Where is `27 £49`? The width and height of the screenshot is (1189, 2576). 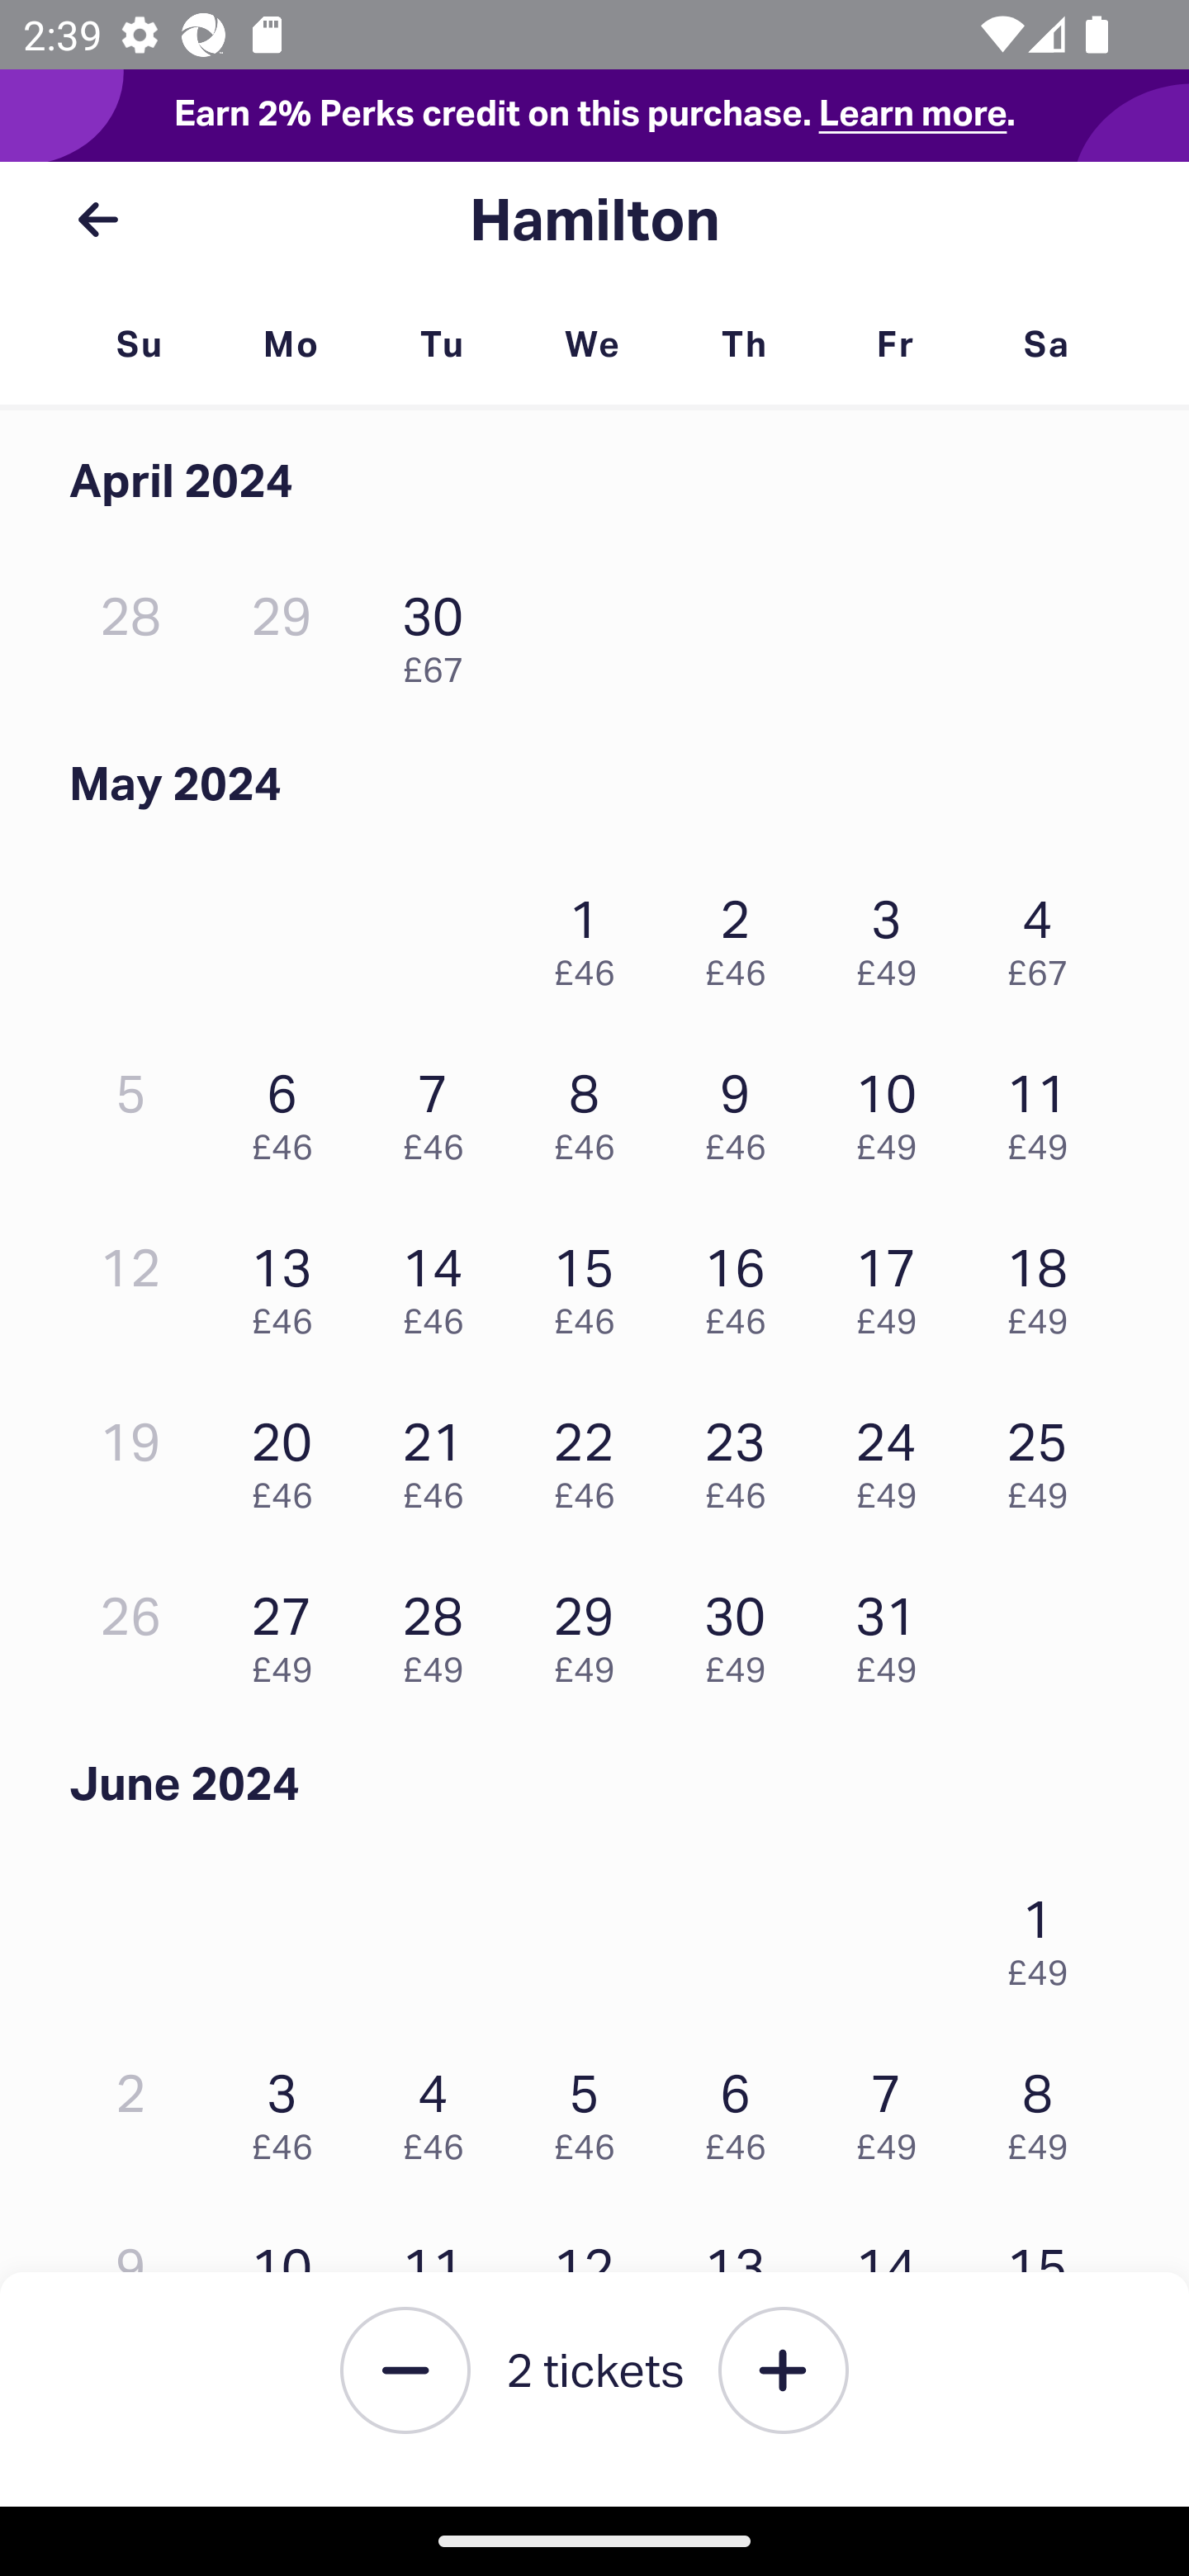 27 £49 is located at coordinates (290, 1631).